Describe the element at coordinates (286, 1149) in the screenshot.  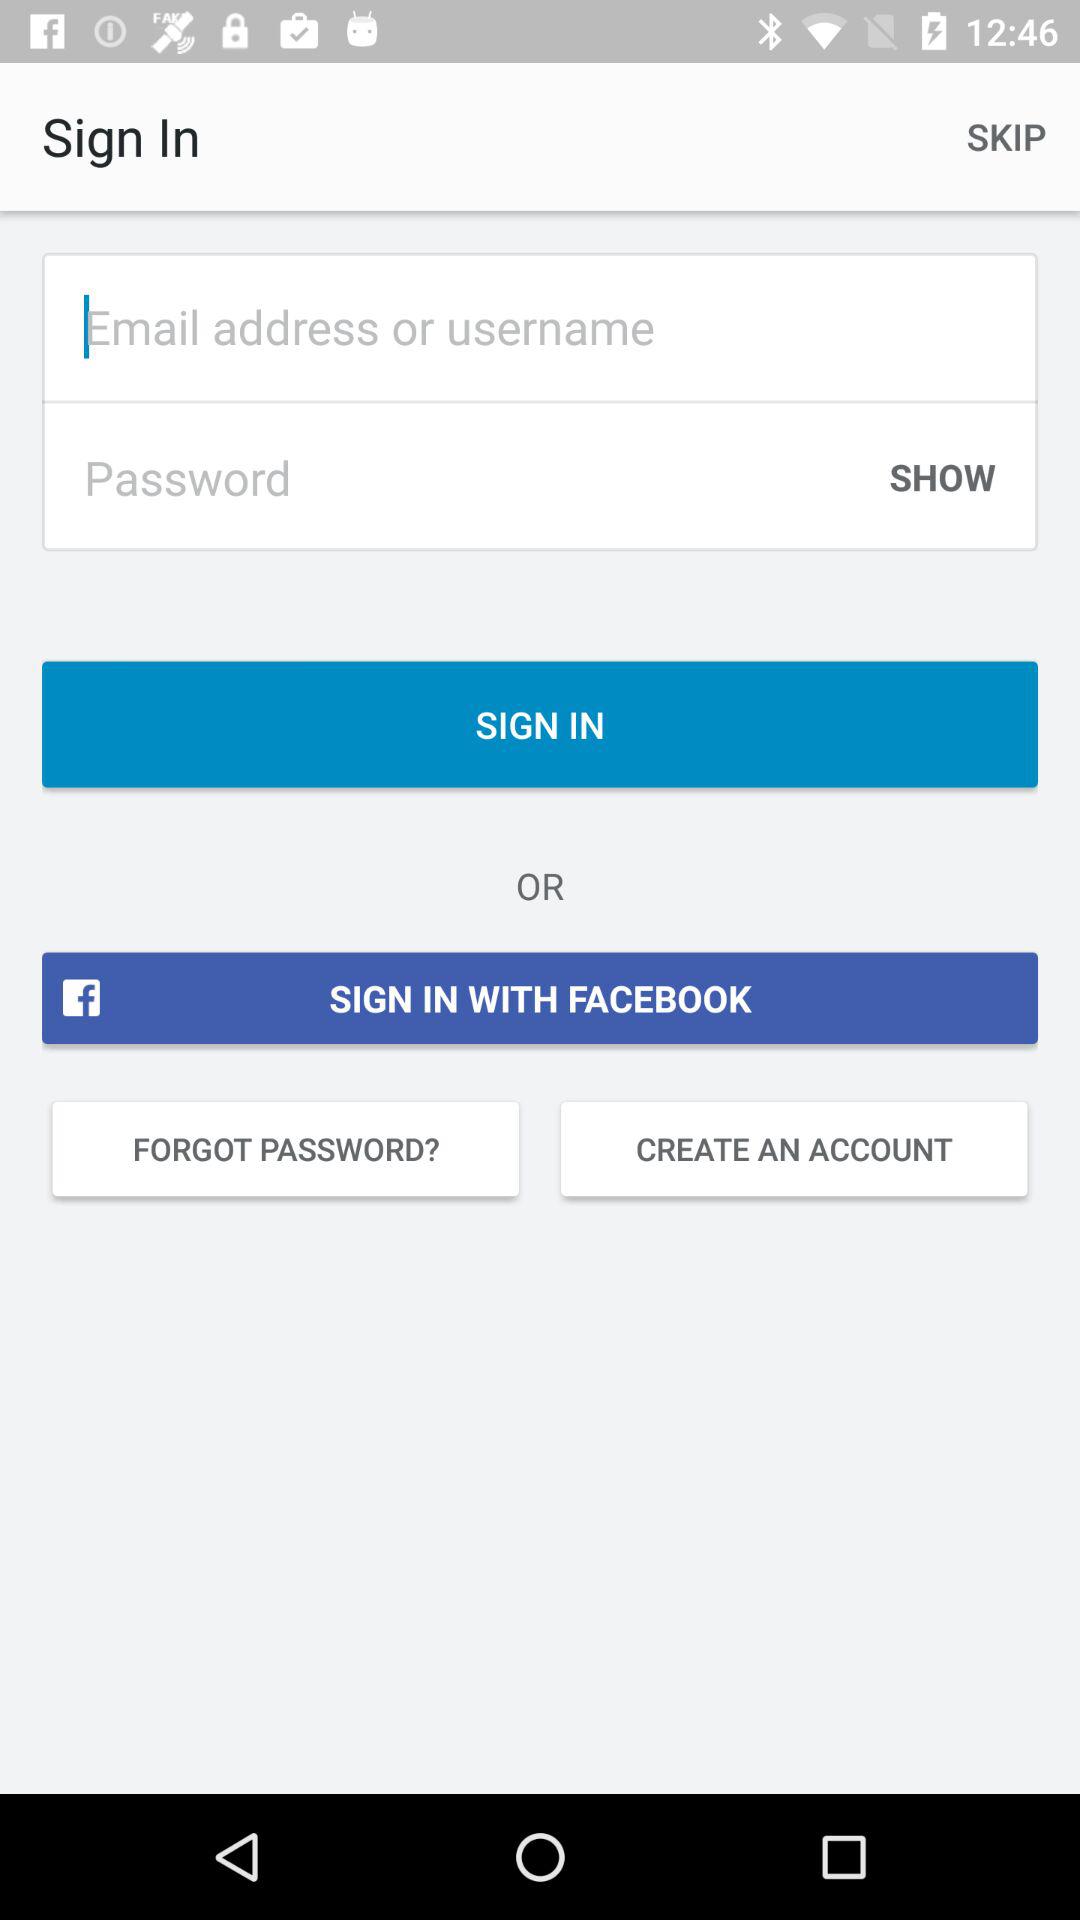
I see `launch forgot password?` at that location.